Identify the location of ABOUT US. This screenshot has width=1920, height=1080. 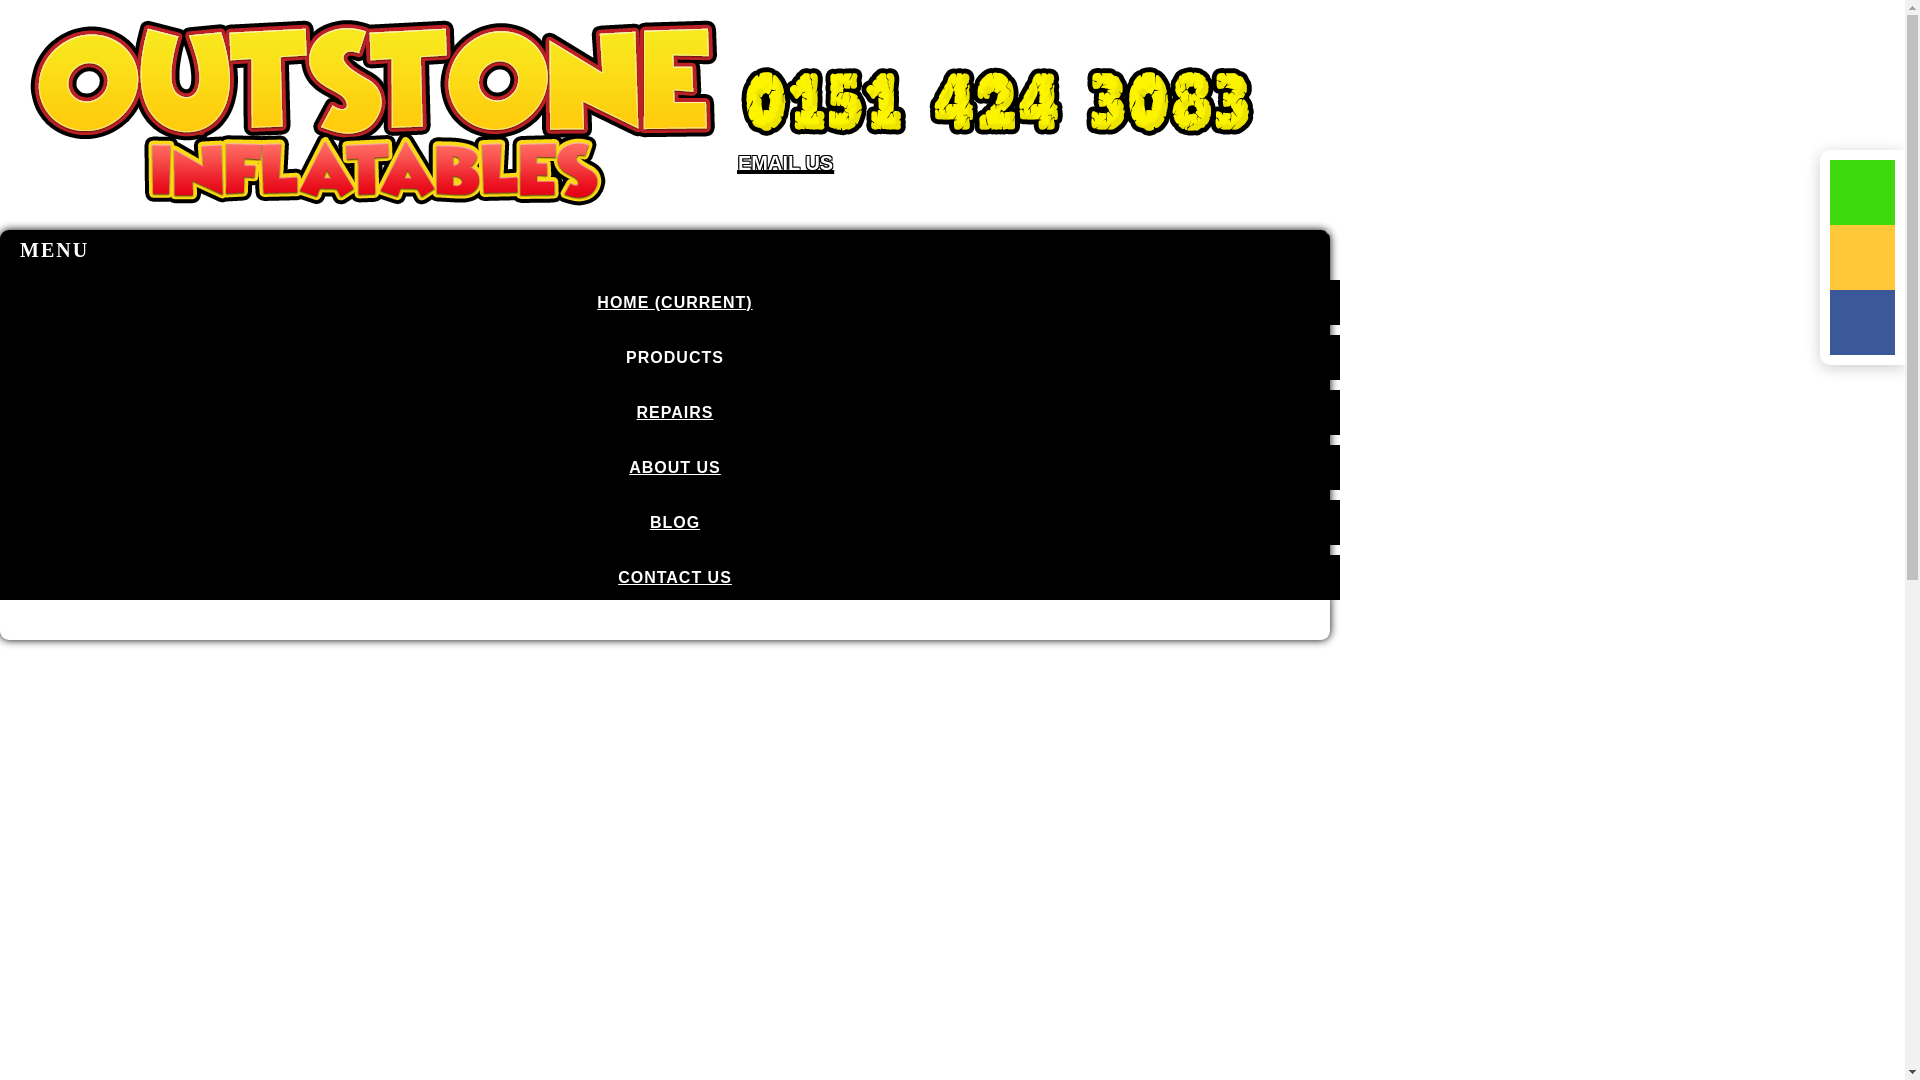
(670, 467).